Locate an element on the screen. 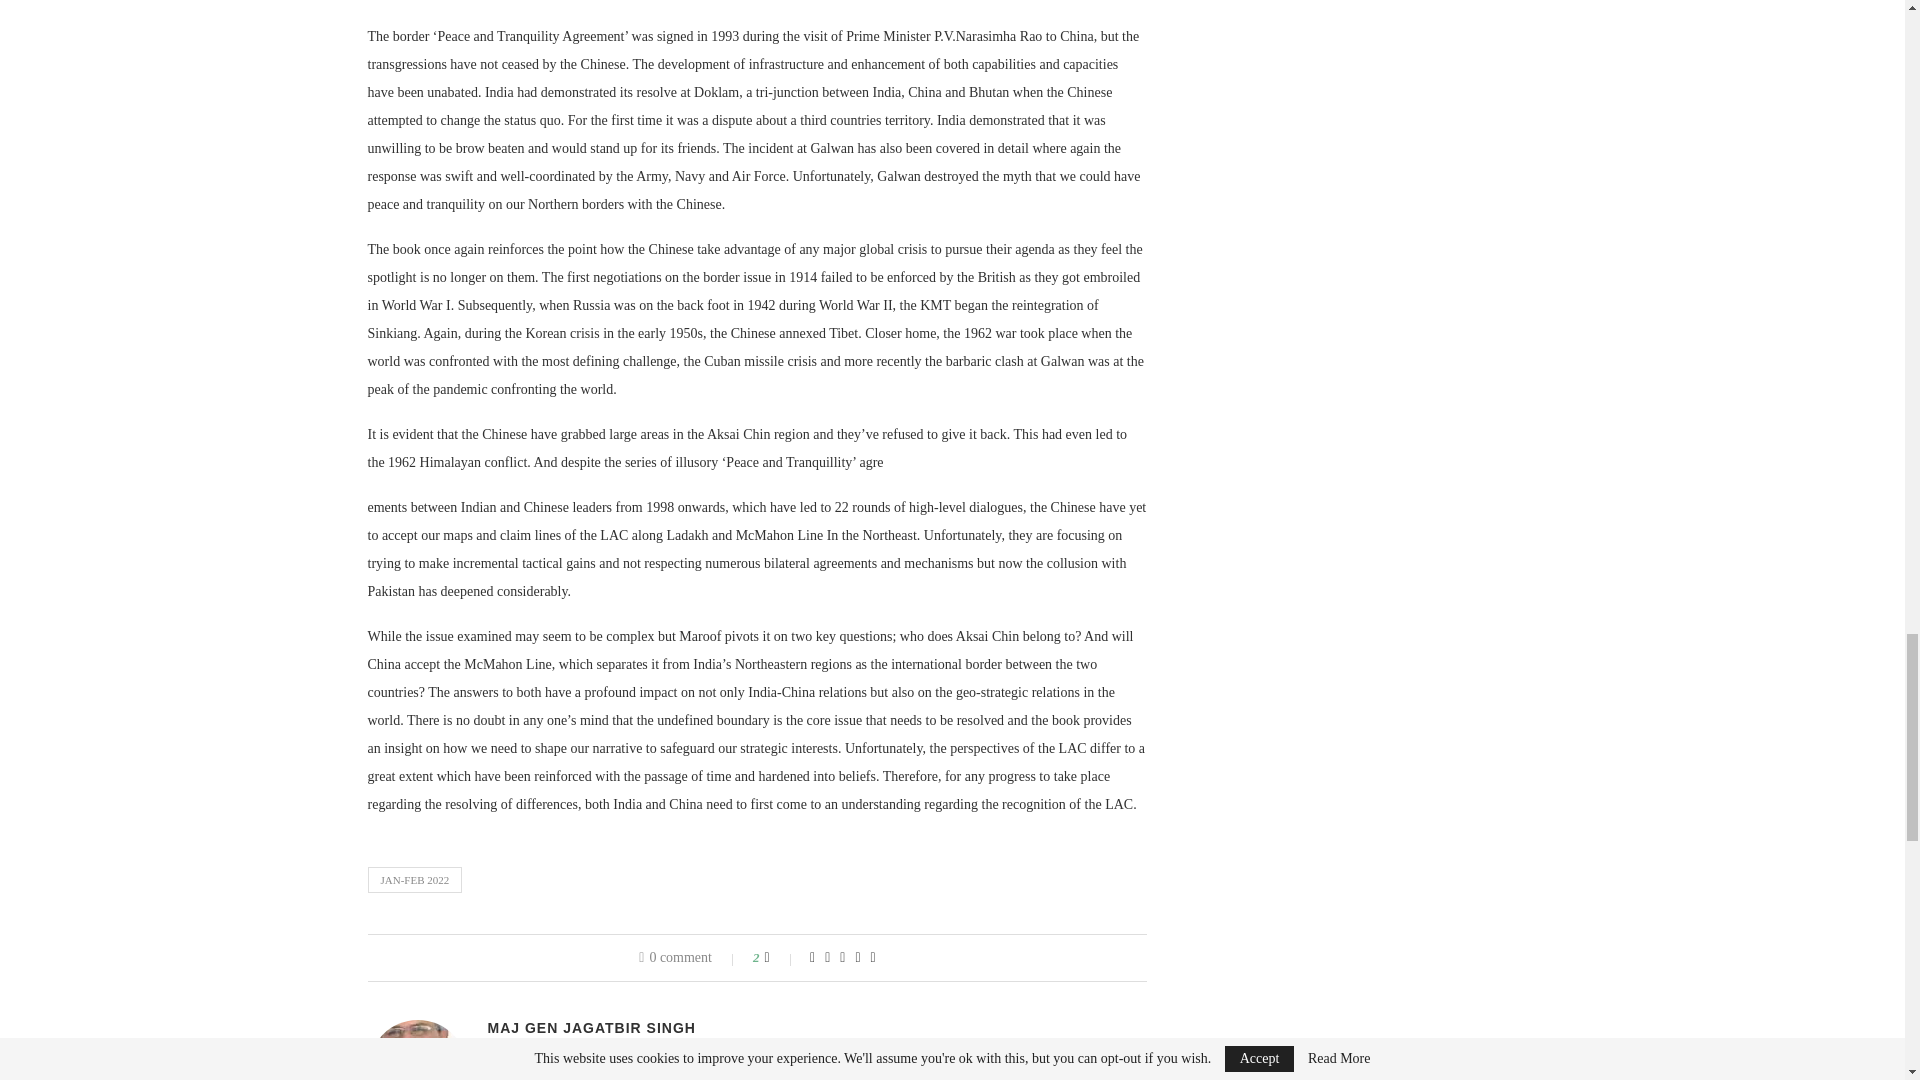  Like is located at coordinates (780, 958).